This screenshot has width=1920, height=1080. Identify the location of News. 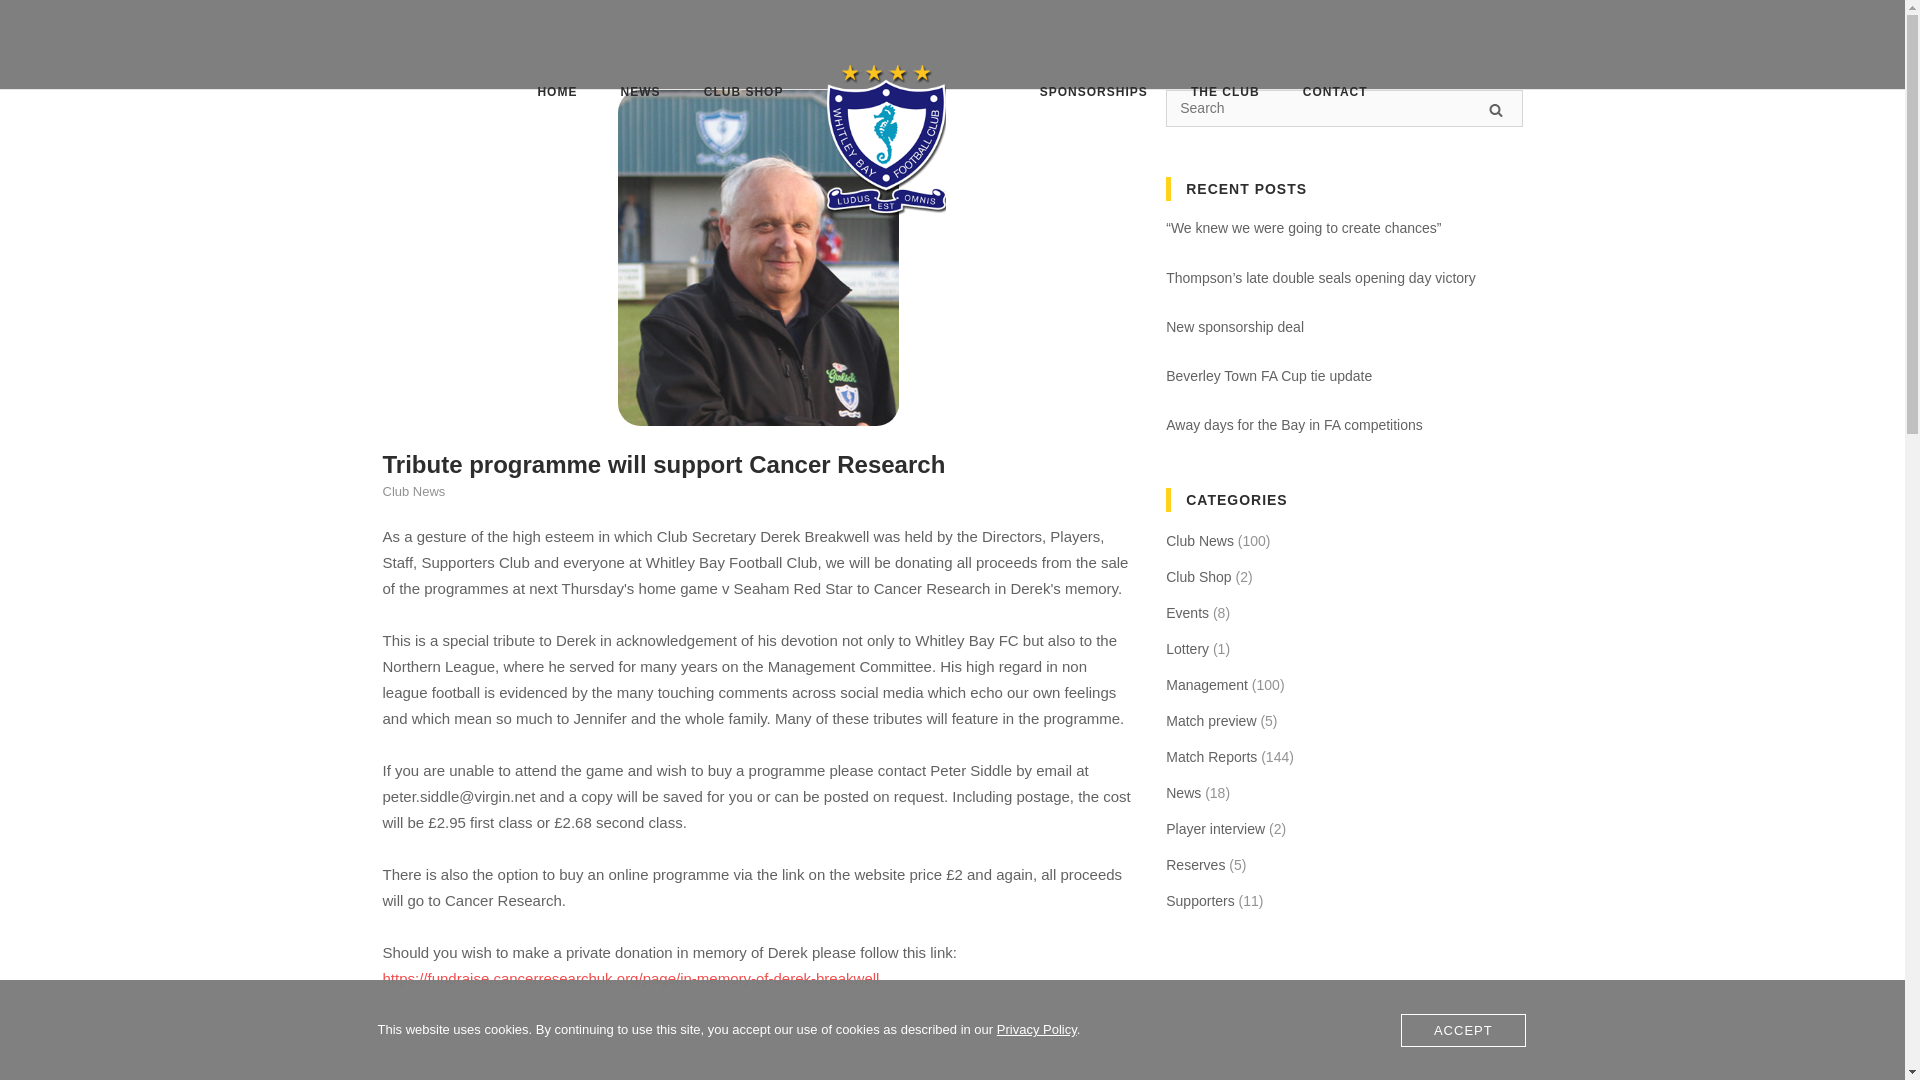
(1183, 792).